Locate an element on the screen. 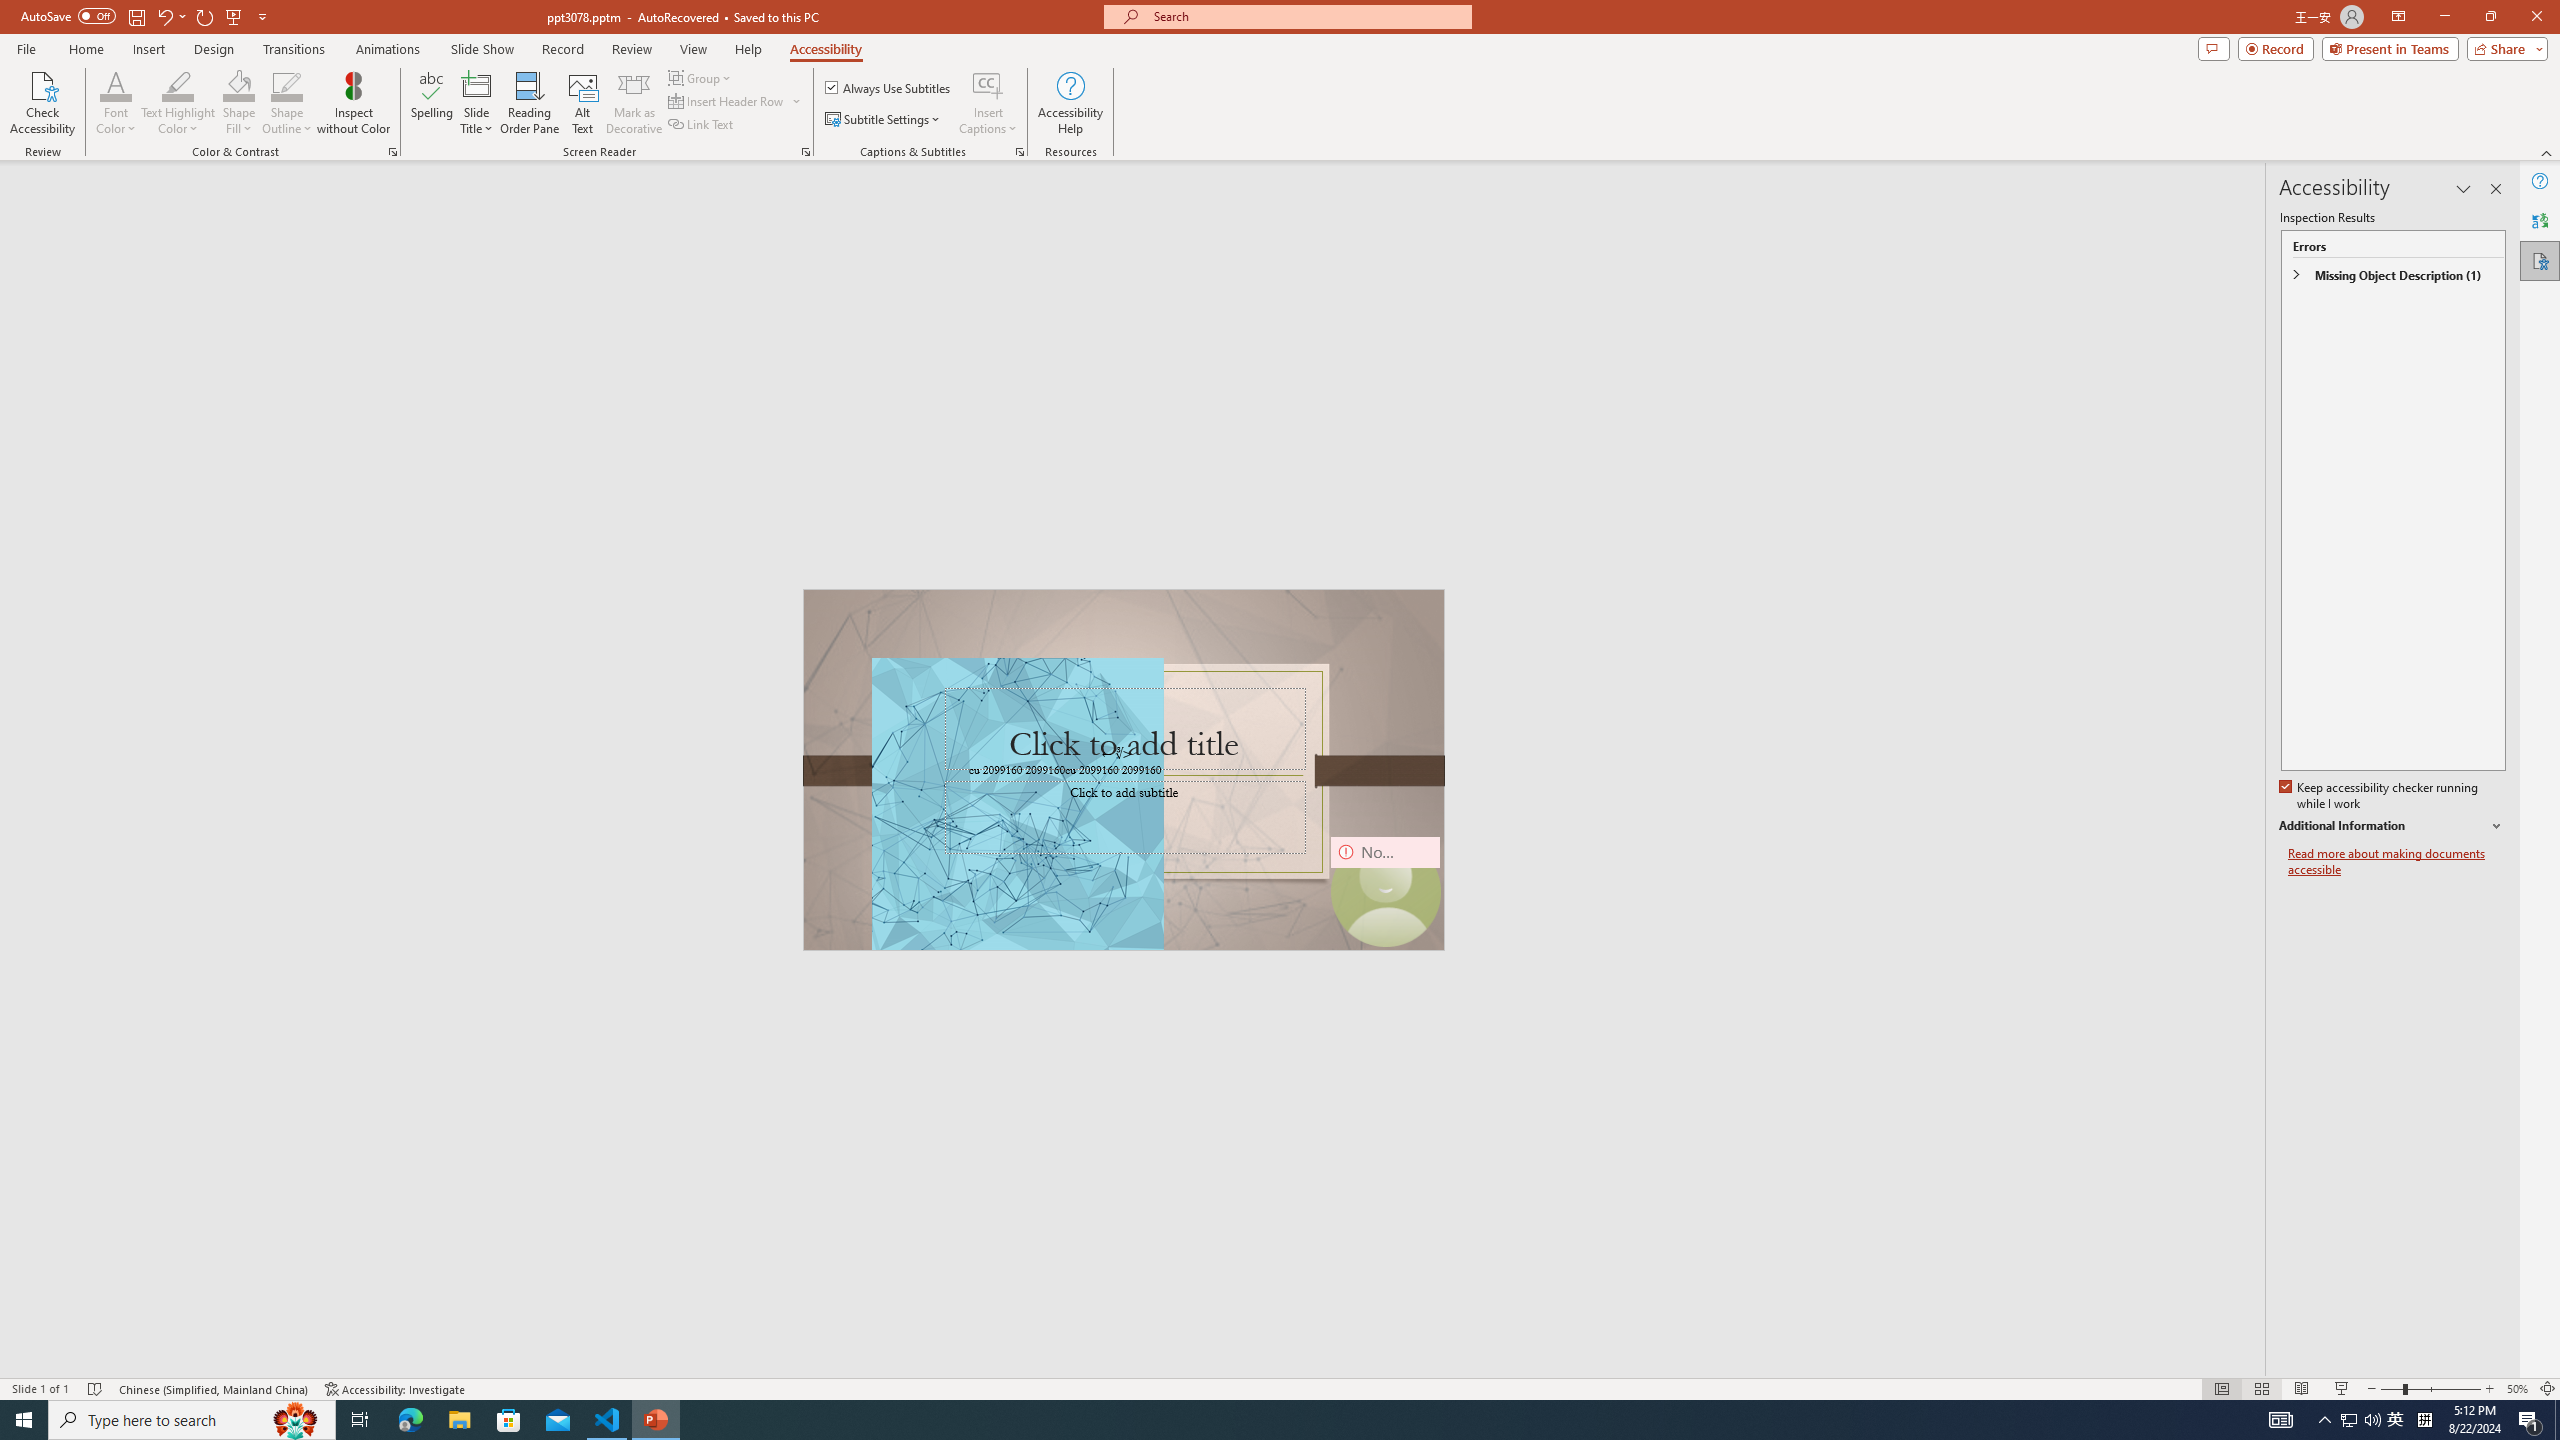 The height and width of the screenshot is (1440, 2560). An abstract genetic concept is located at coordinates (1123, 770).